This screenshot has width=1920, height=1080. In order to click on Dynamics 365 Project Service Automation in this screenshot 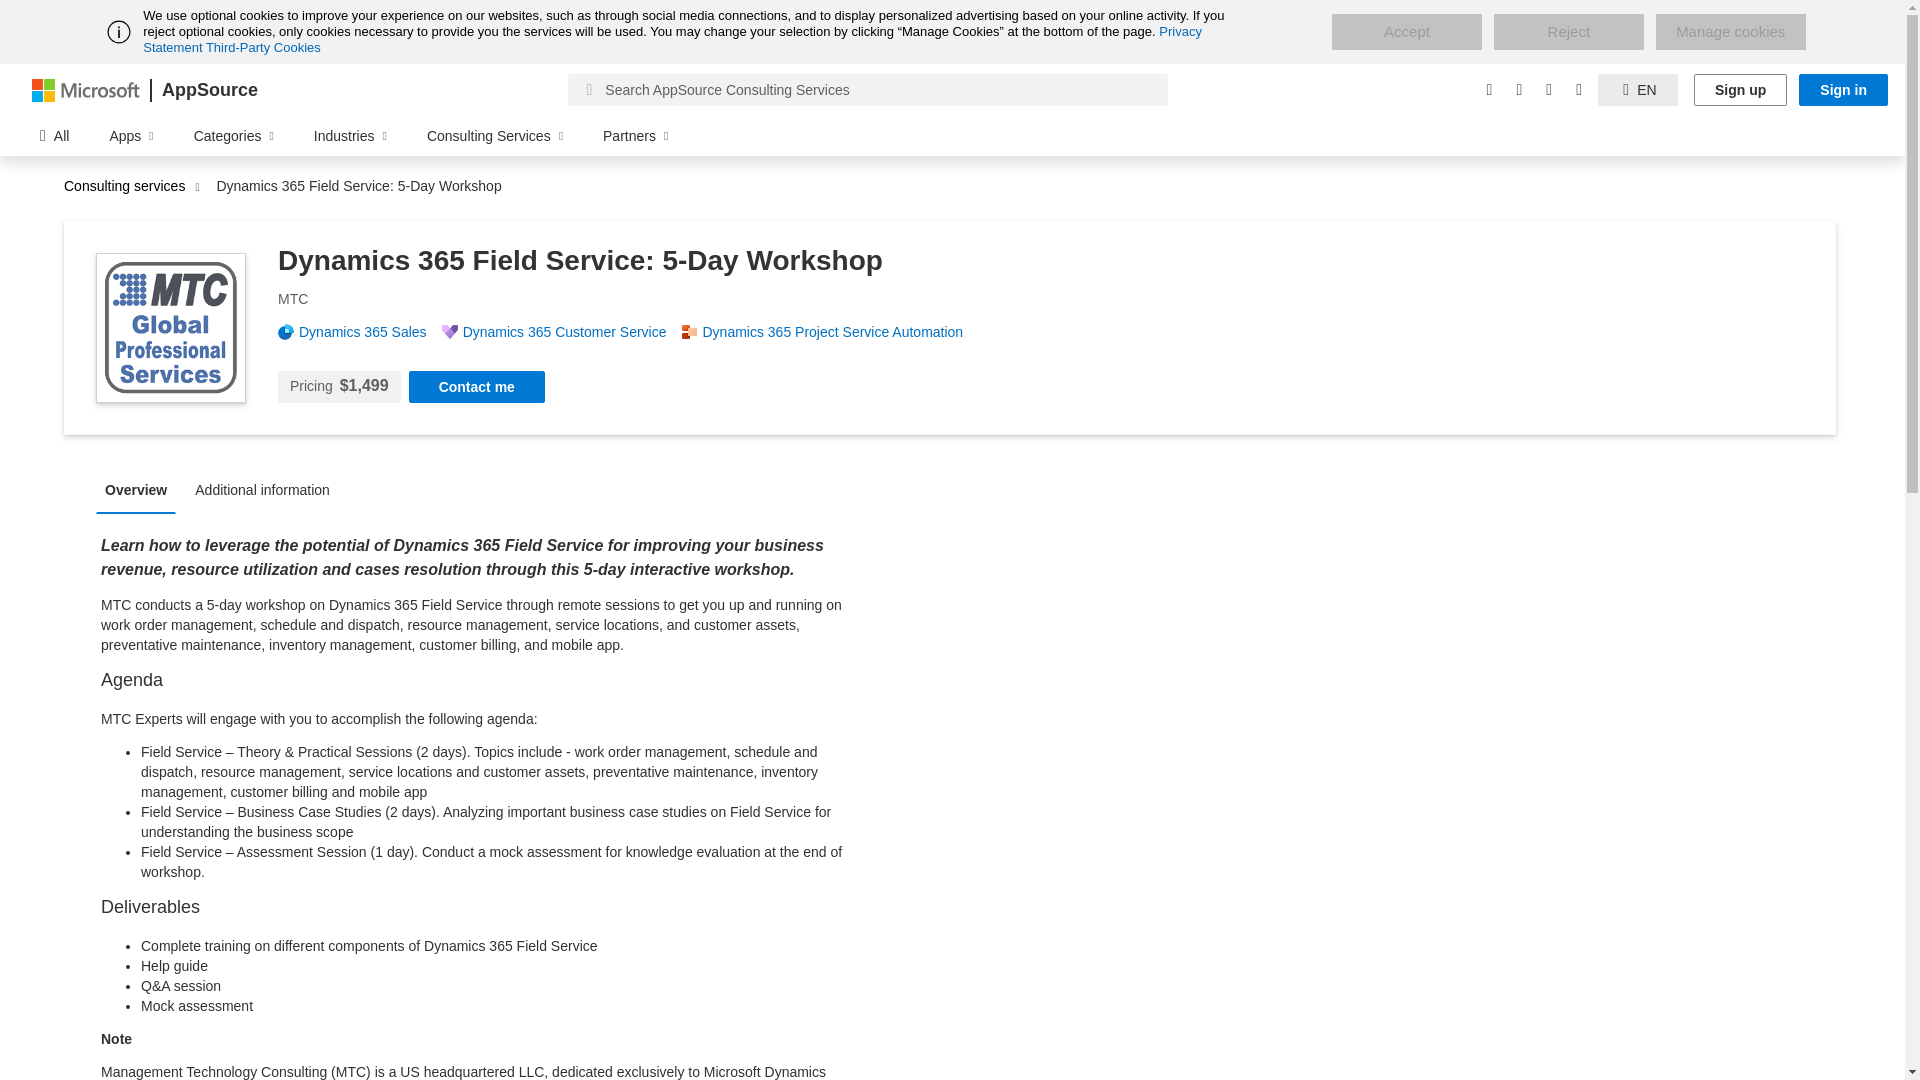, I will do `click(840, 332)`.